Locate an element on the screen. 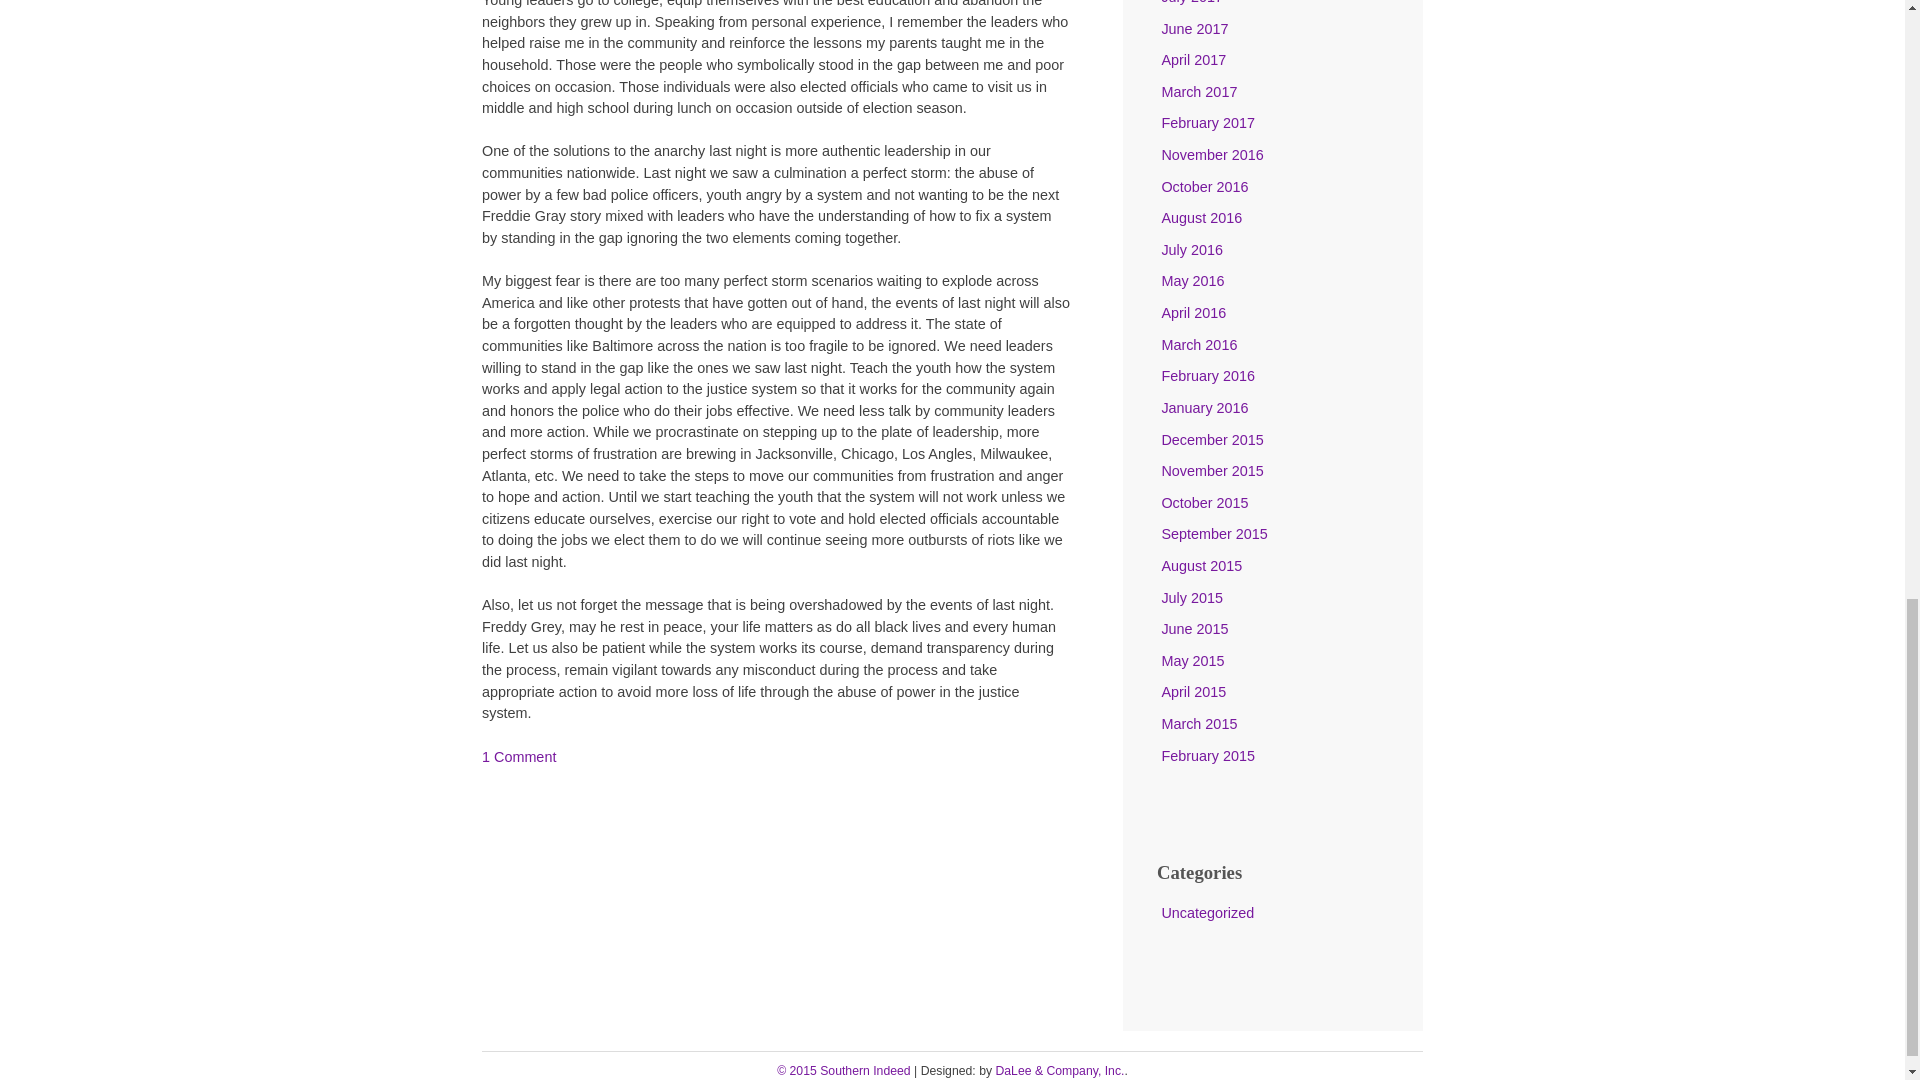 Image resolution: width=1920 pixels, height=1080 pixels. 1 Comment is located at coordinates (518, 756).